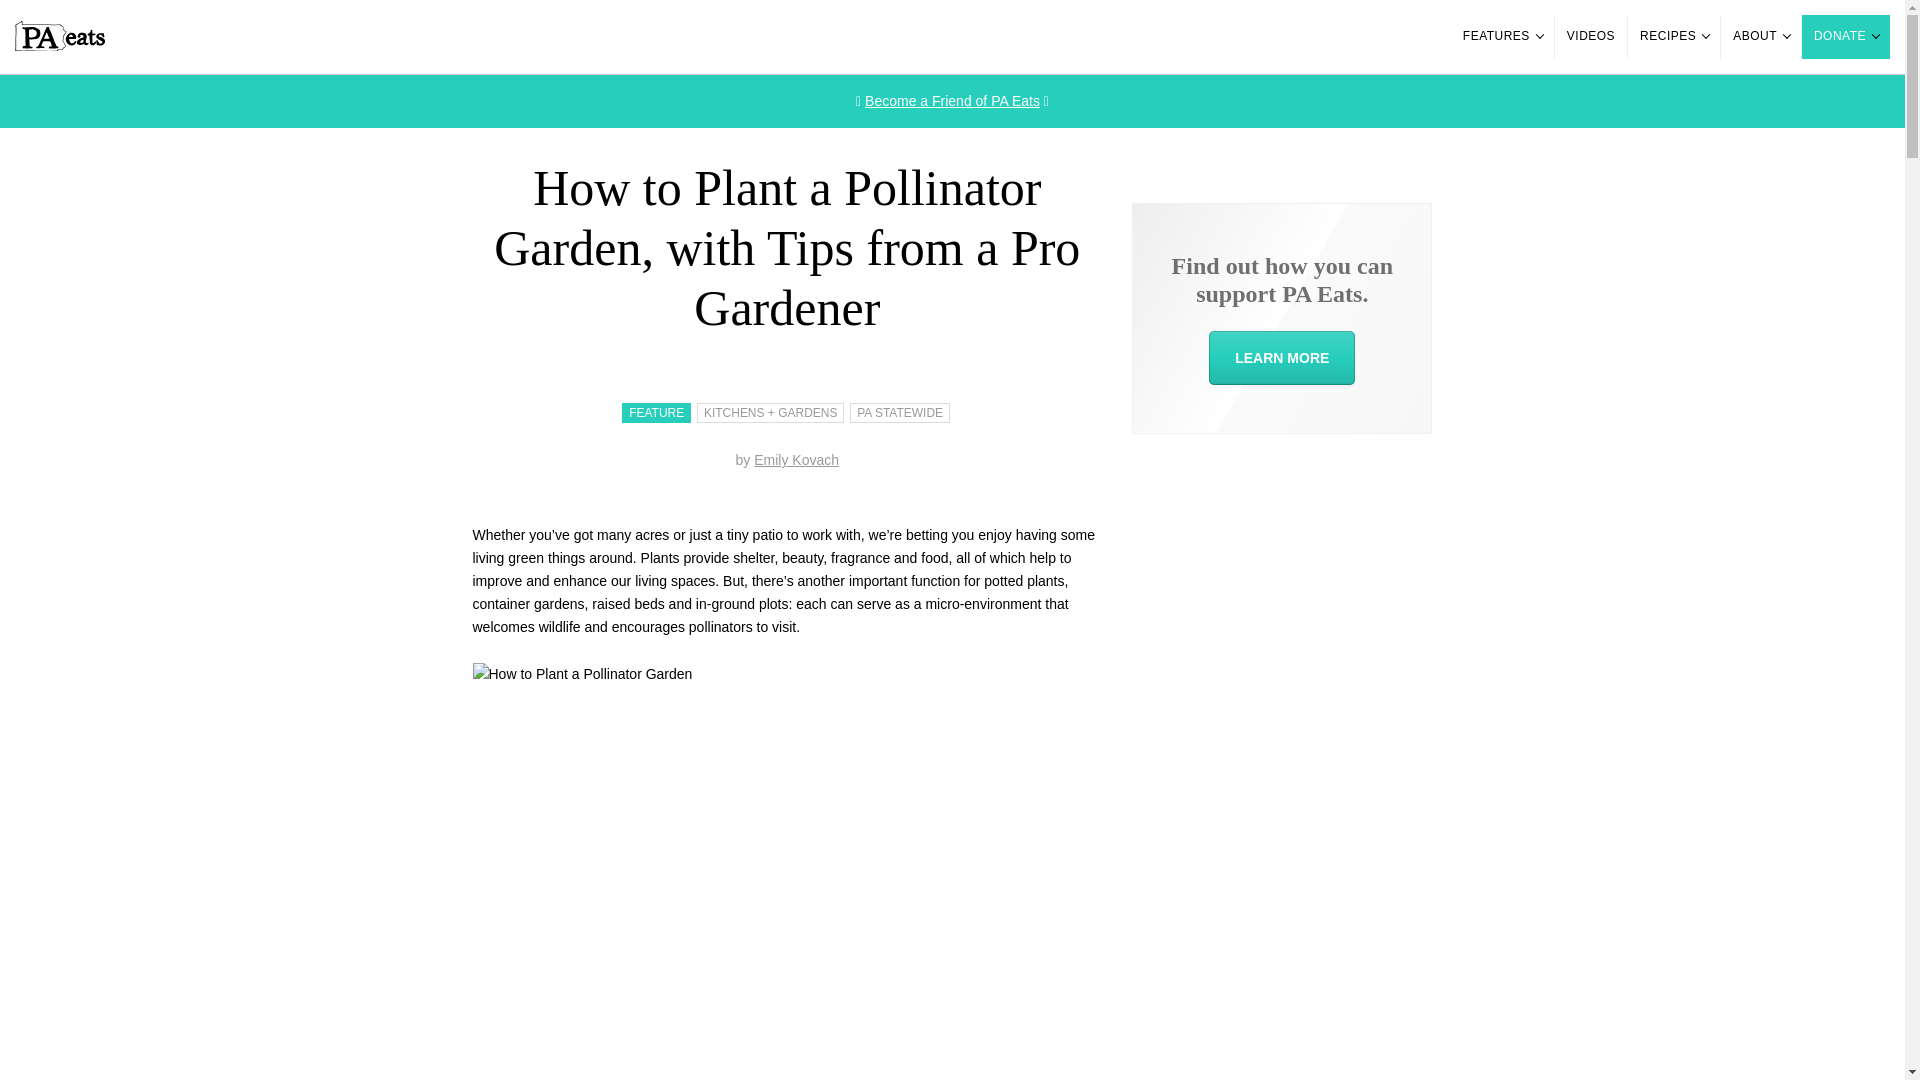 This screenshot has width=1920, height=1080. What do you see at coordinates (60, 46) in the screenshot?
I see `PA Eats Logo` at bounding box center [60, 46].